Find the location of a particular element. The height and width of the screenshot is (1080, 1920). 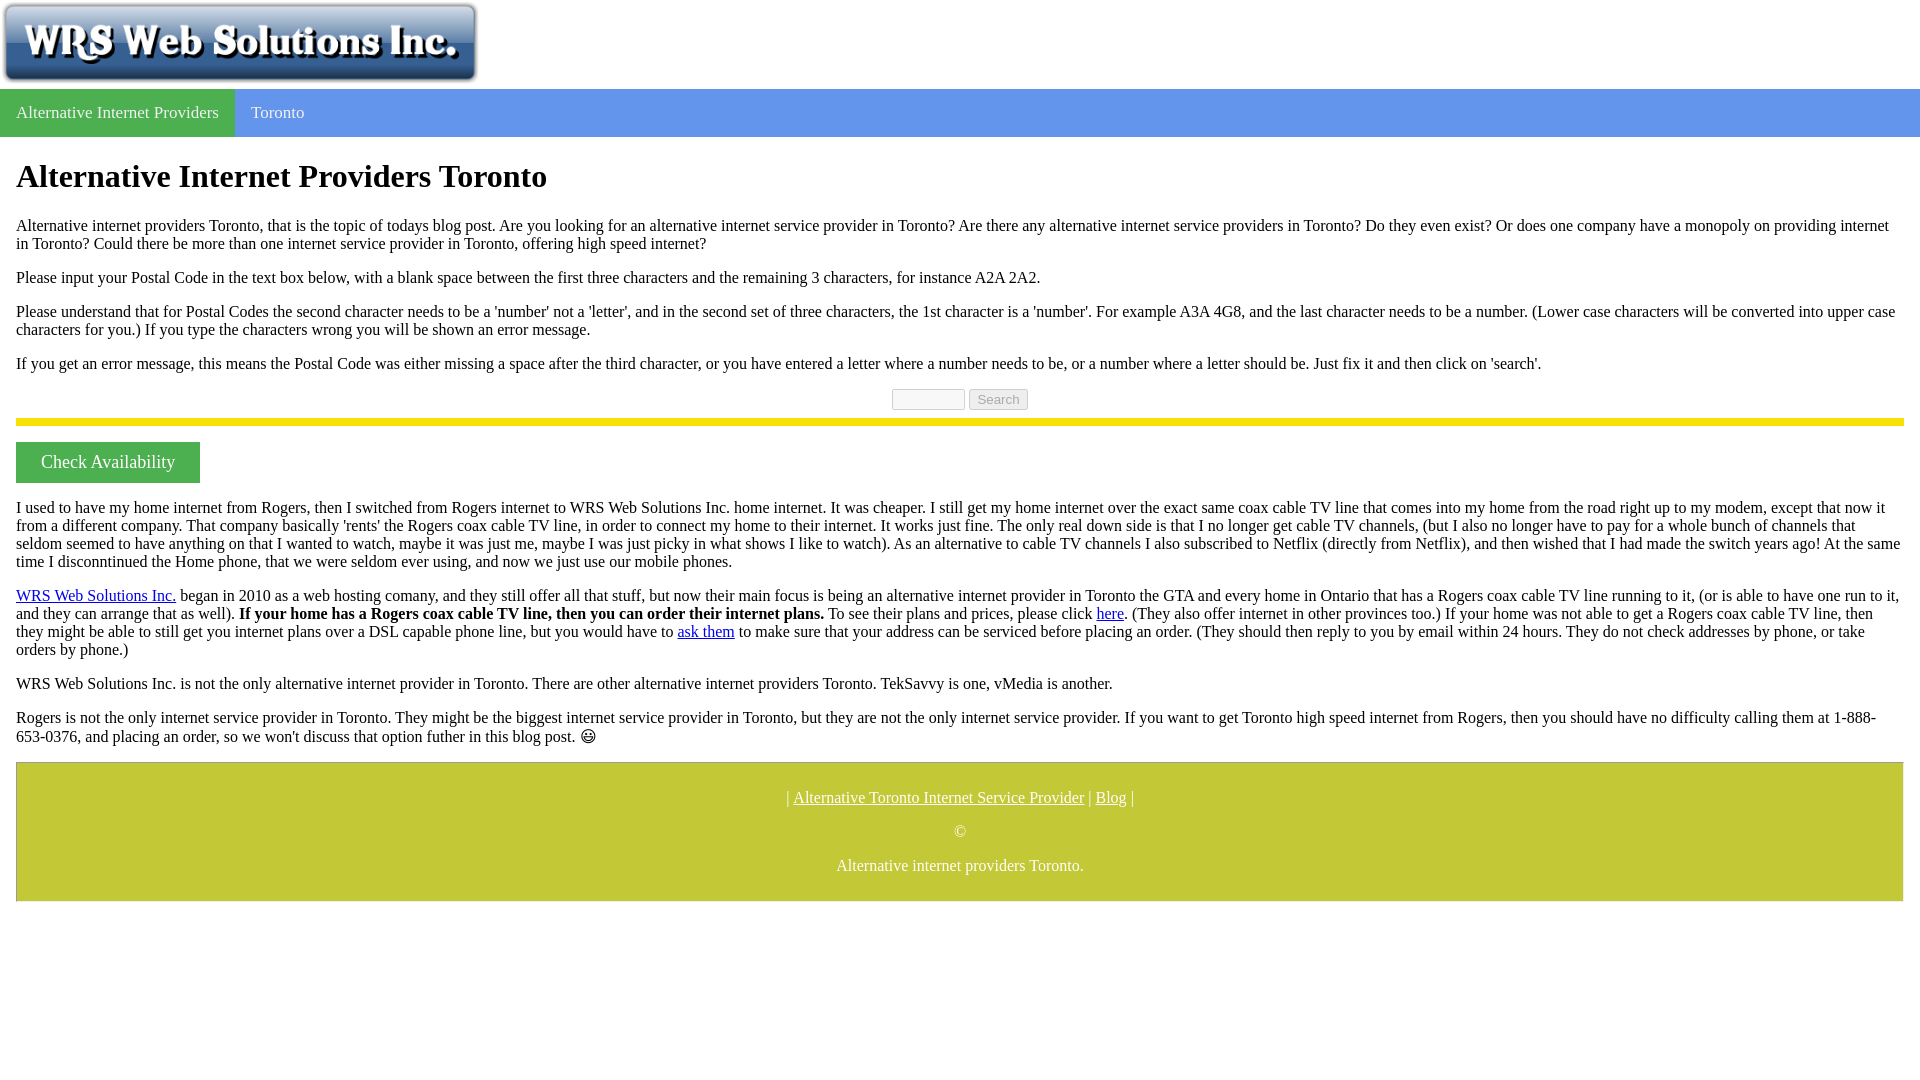

Alternative Toronto Internet Service Provider is located at coordinates (938, 798).